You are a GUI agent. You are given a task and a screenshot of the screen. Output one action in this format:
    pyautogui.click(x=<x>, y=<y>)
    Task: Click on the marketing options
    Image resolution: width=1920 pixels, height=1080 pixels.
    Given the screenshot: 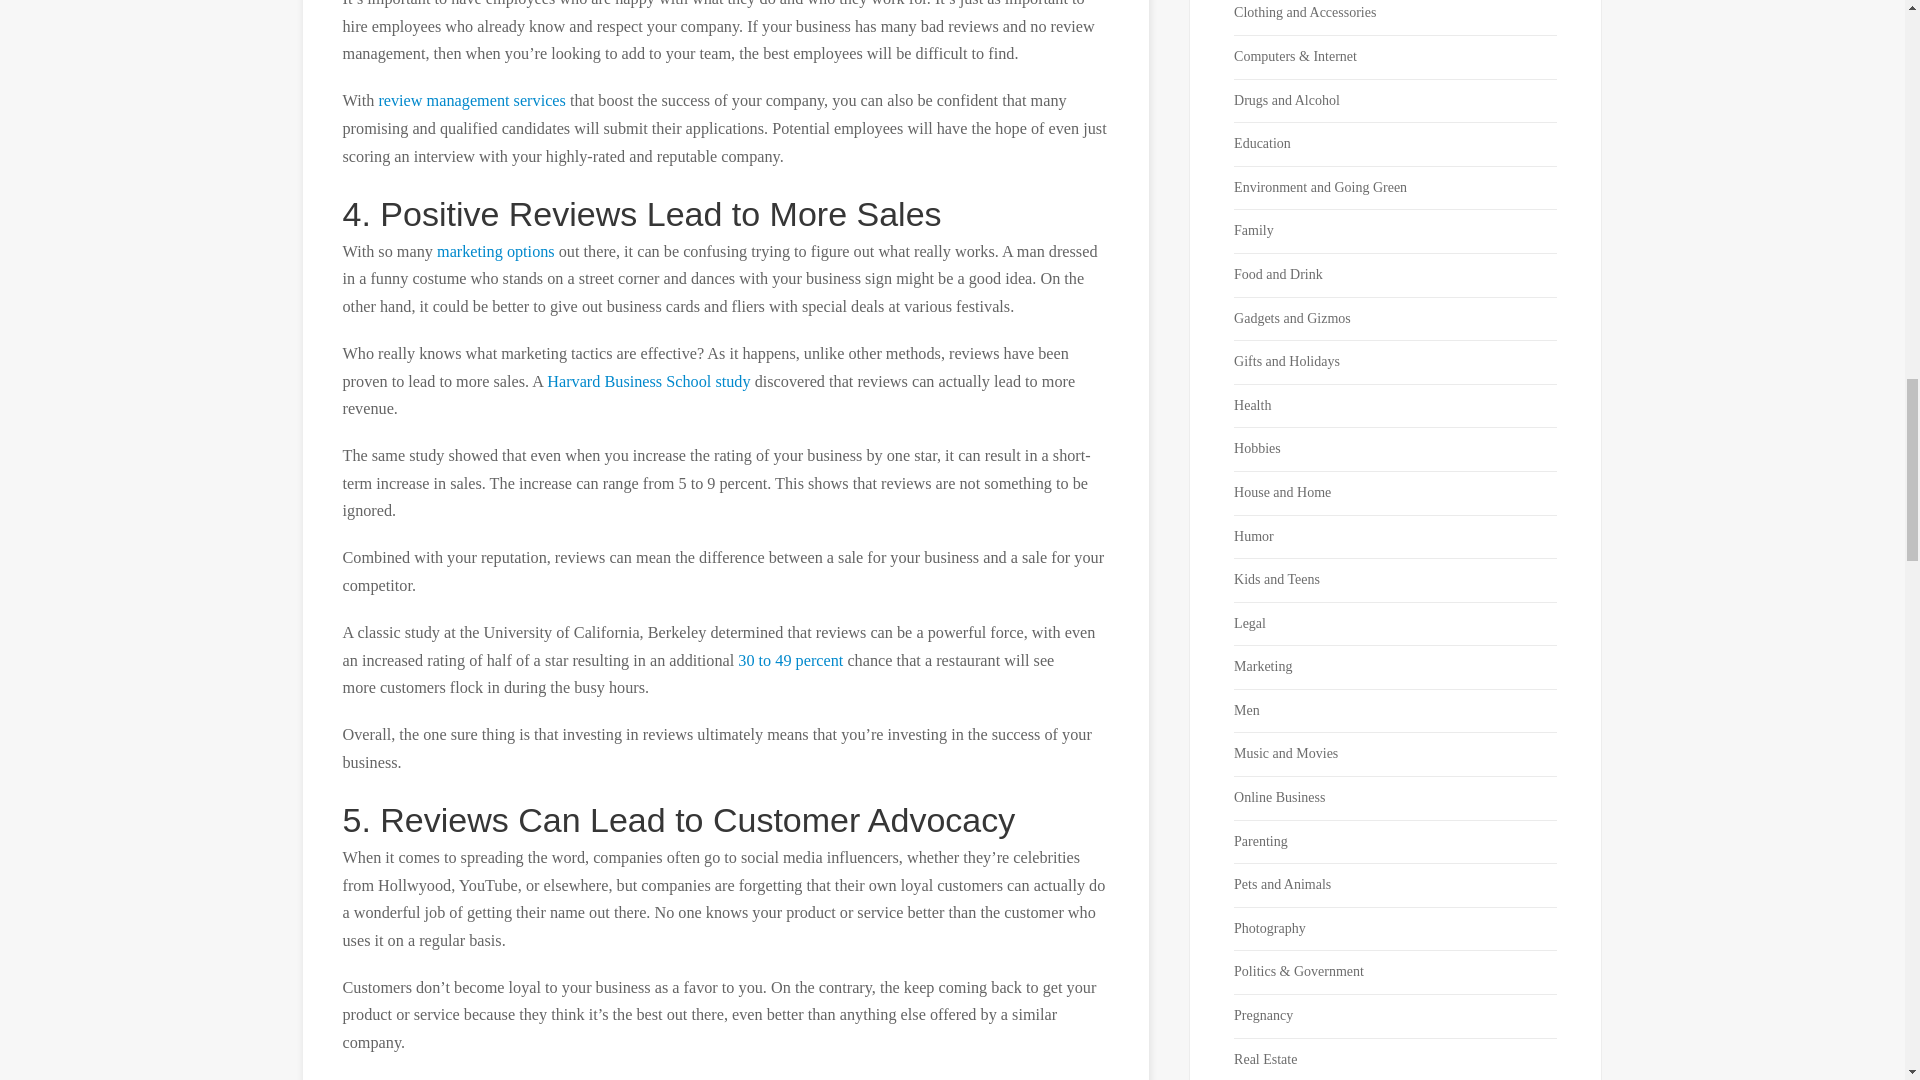 What is the action you would take?
    pyautogui.click(x=496, y=252)
    